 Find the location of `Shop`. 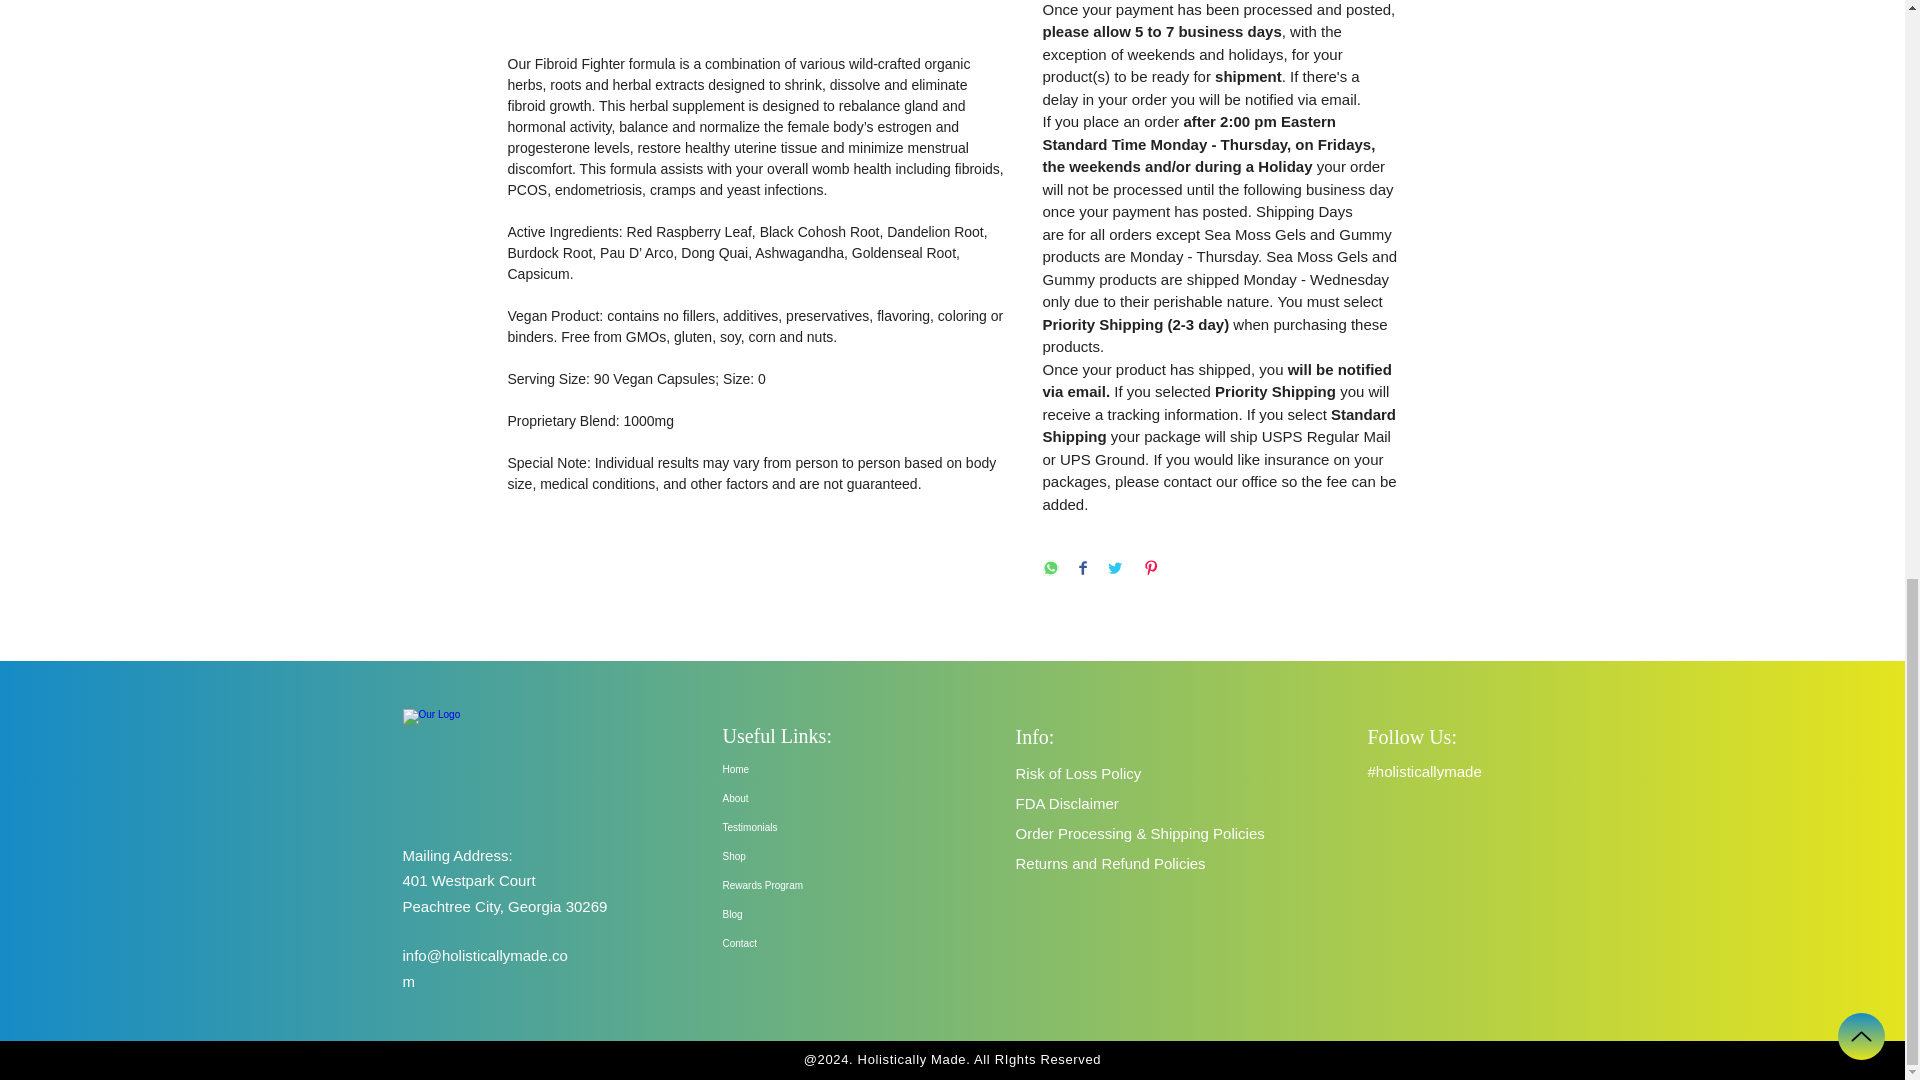

Shop is located at coordinates (812, 856).